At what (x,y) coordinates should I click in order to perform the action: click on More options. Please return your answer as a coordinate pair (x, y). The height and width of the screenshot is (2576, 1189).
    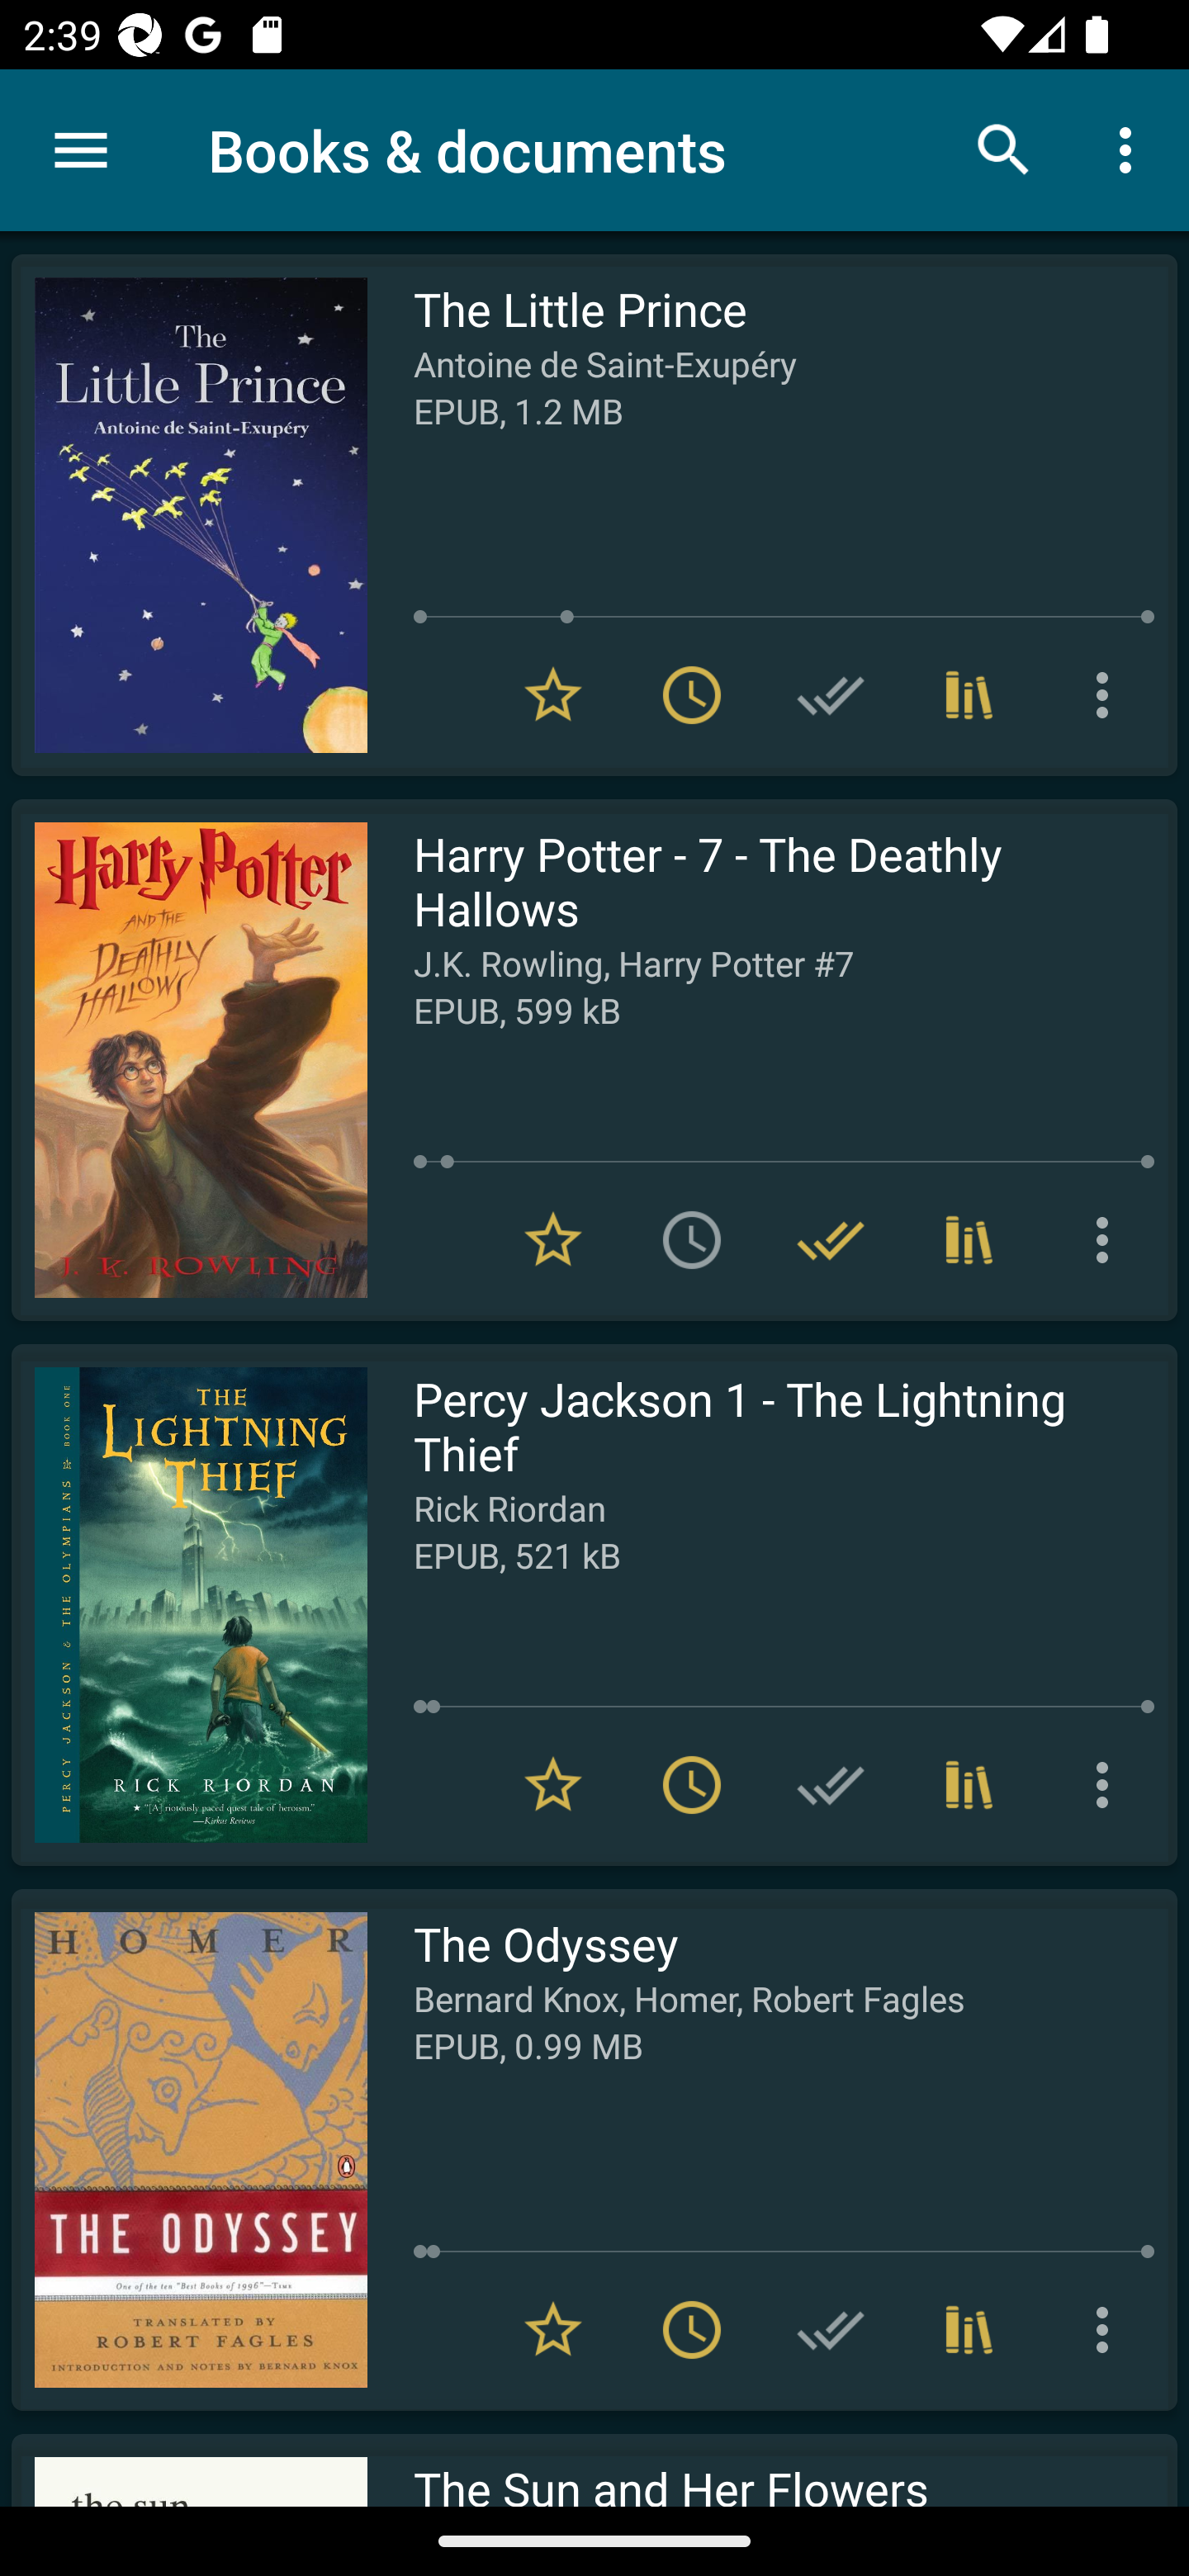
    Looking at the image, I should click on (1108, 2330).